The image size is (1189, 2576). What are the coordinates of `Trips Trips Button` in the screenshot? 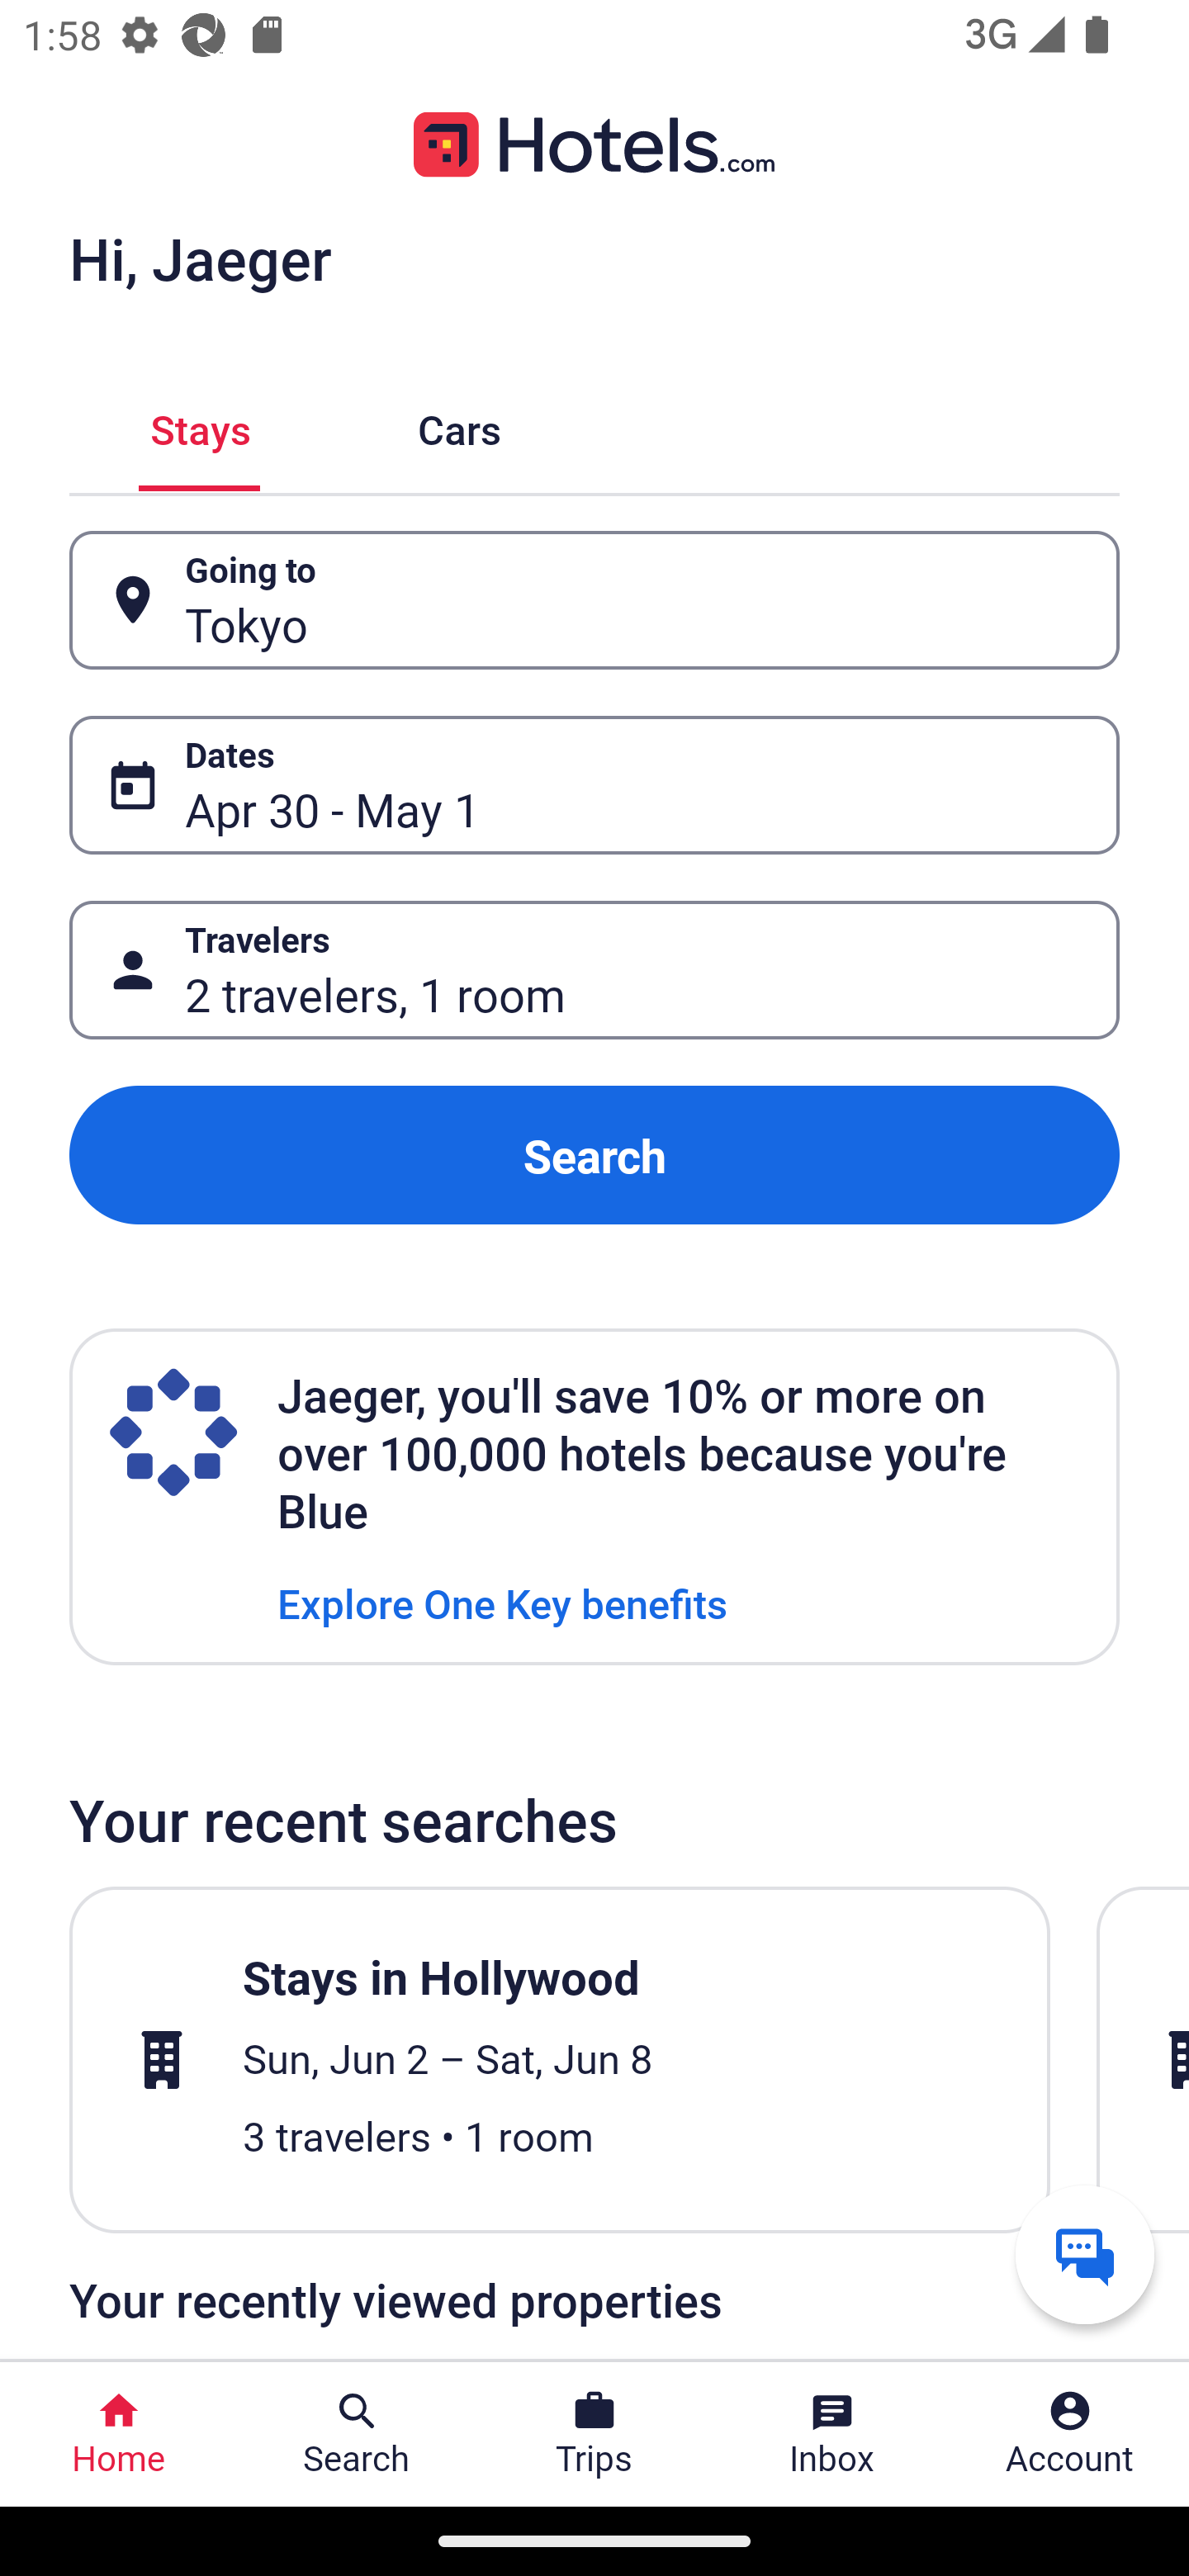 It's located at (594, 2434).